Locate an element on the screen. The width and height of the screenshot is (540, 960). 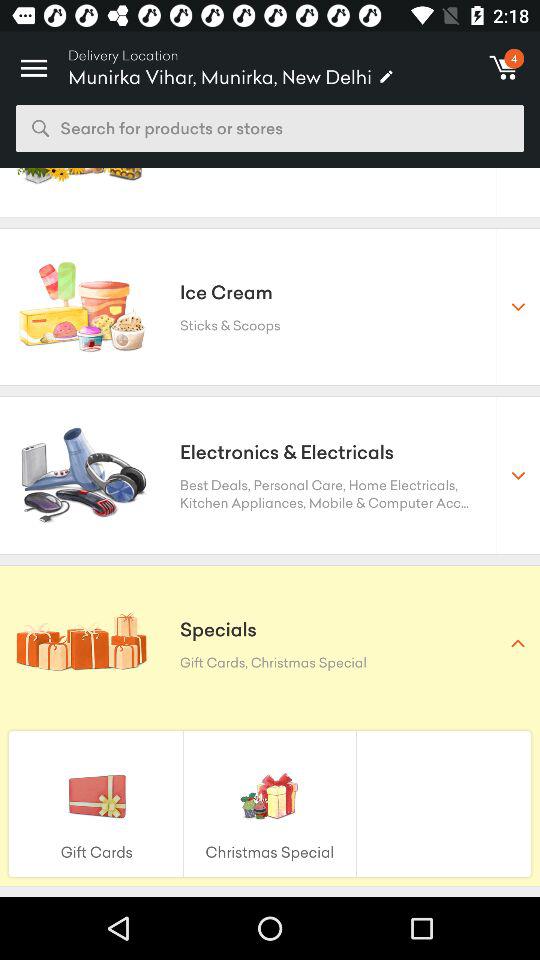
select the item to the left of the delivery location icon is located at coordinates (34, 62).